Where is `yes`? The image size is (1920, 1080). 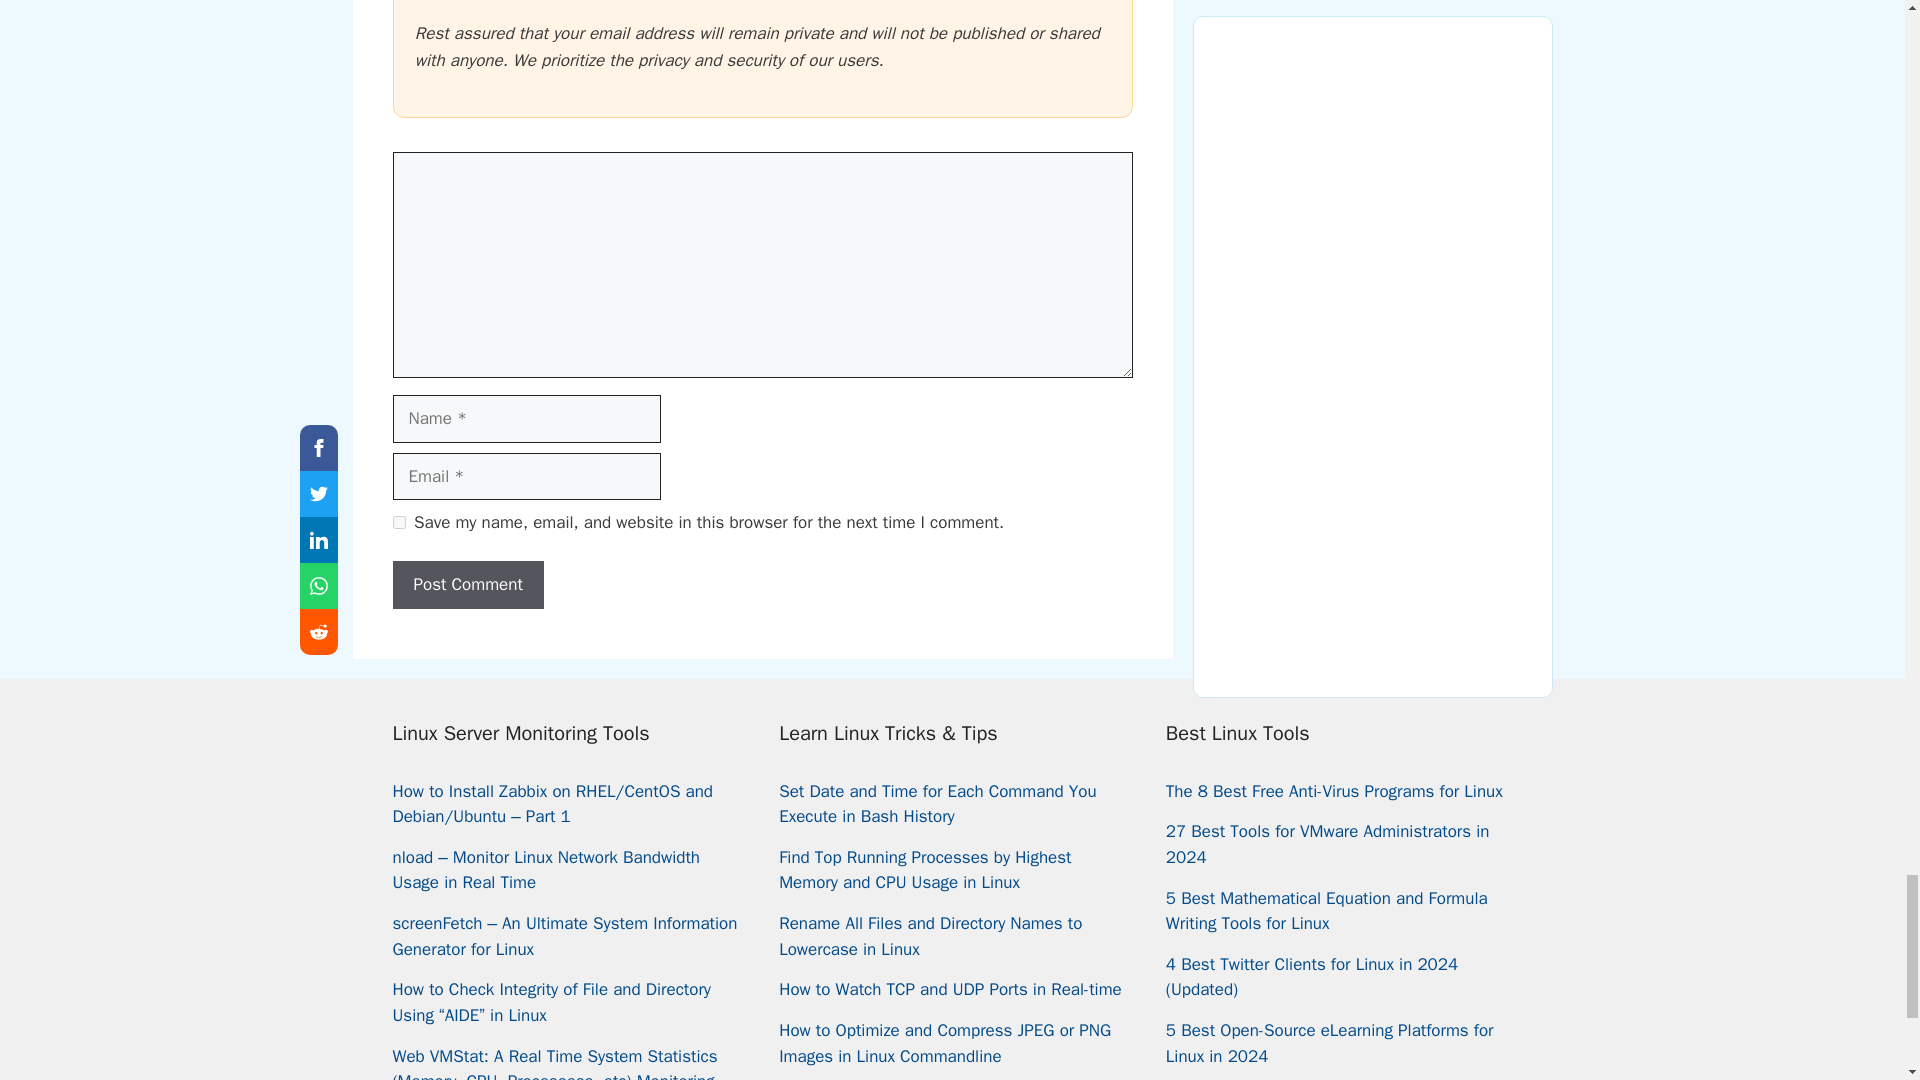
yes is located at coordinates (398, 522).